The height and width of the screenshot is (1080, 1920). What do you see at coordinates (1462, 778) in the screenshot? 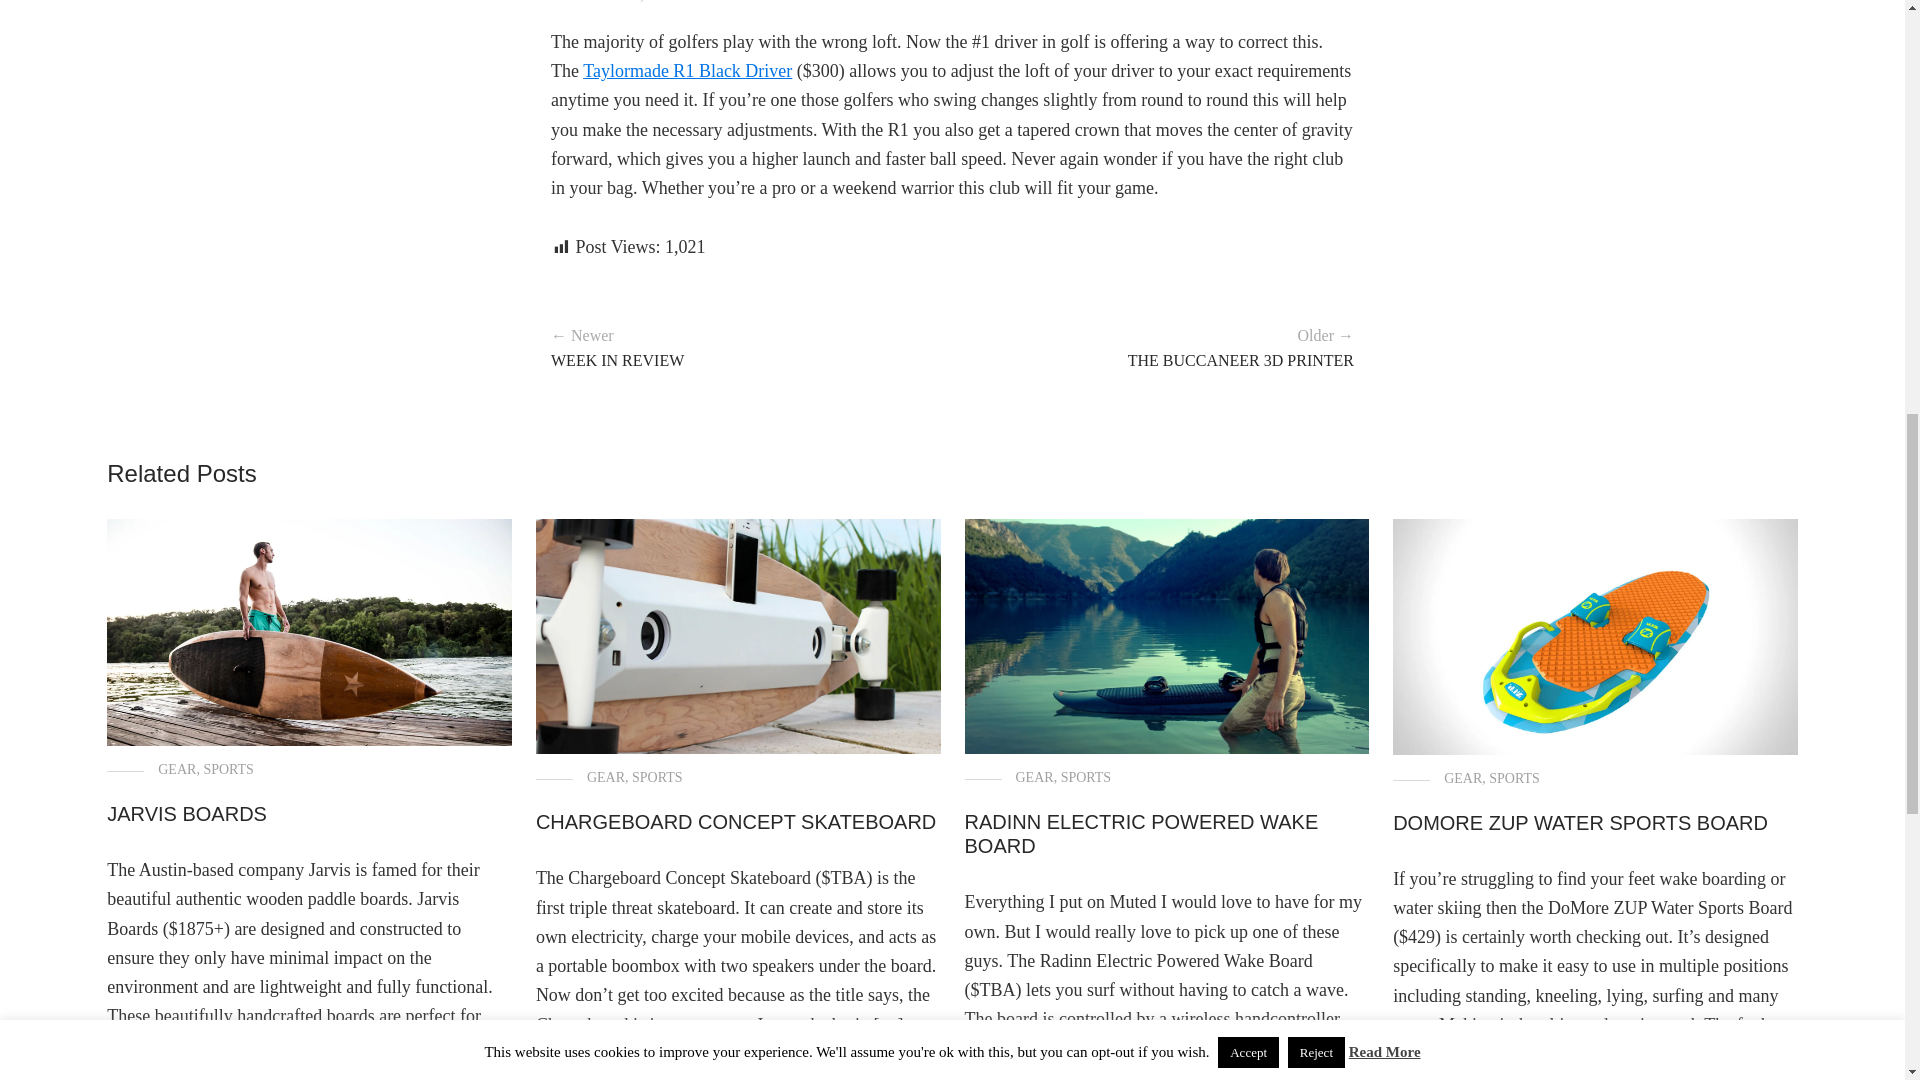
I see `GEAR` at bounding box center [1462, 778].